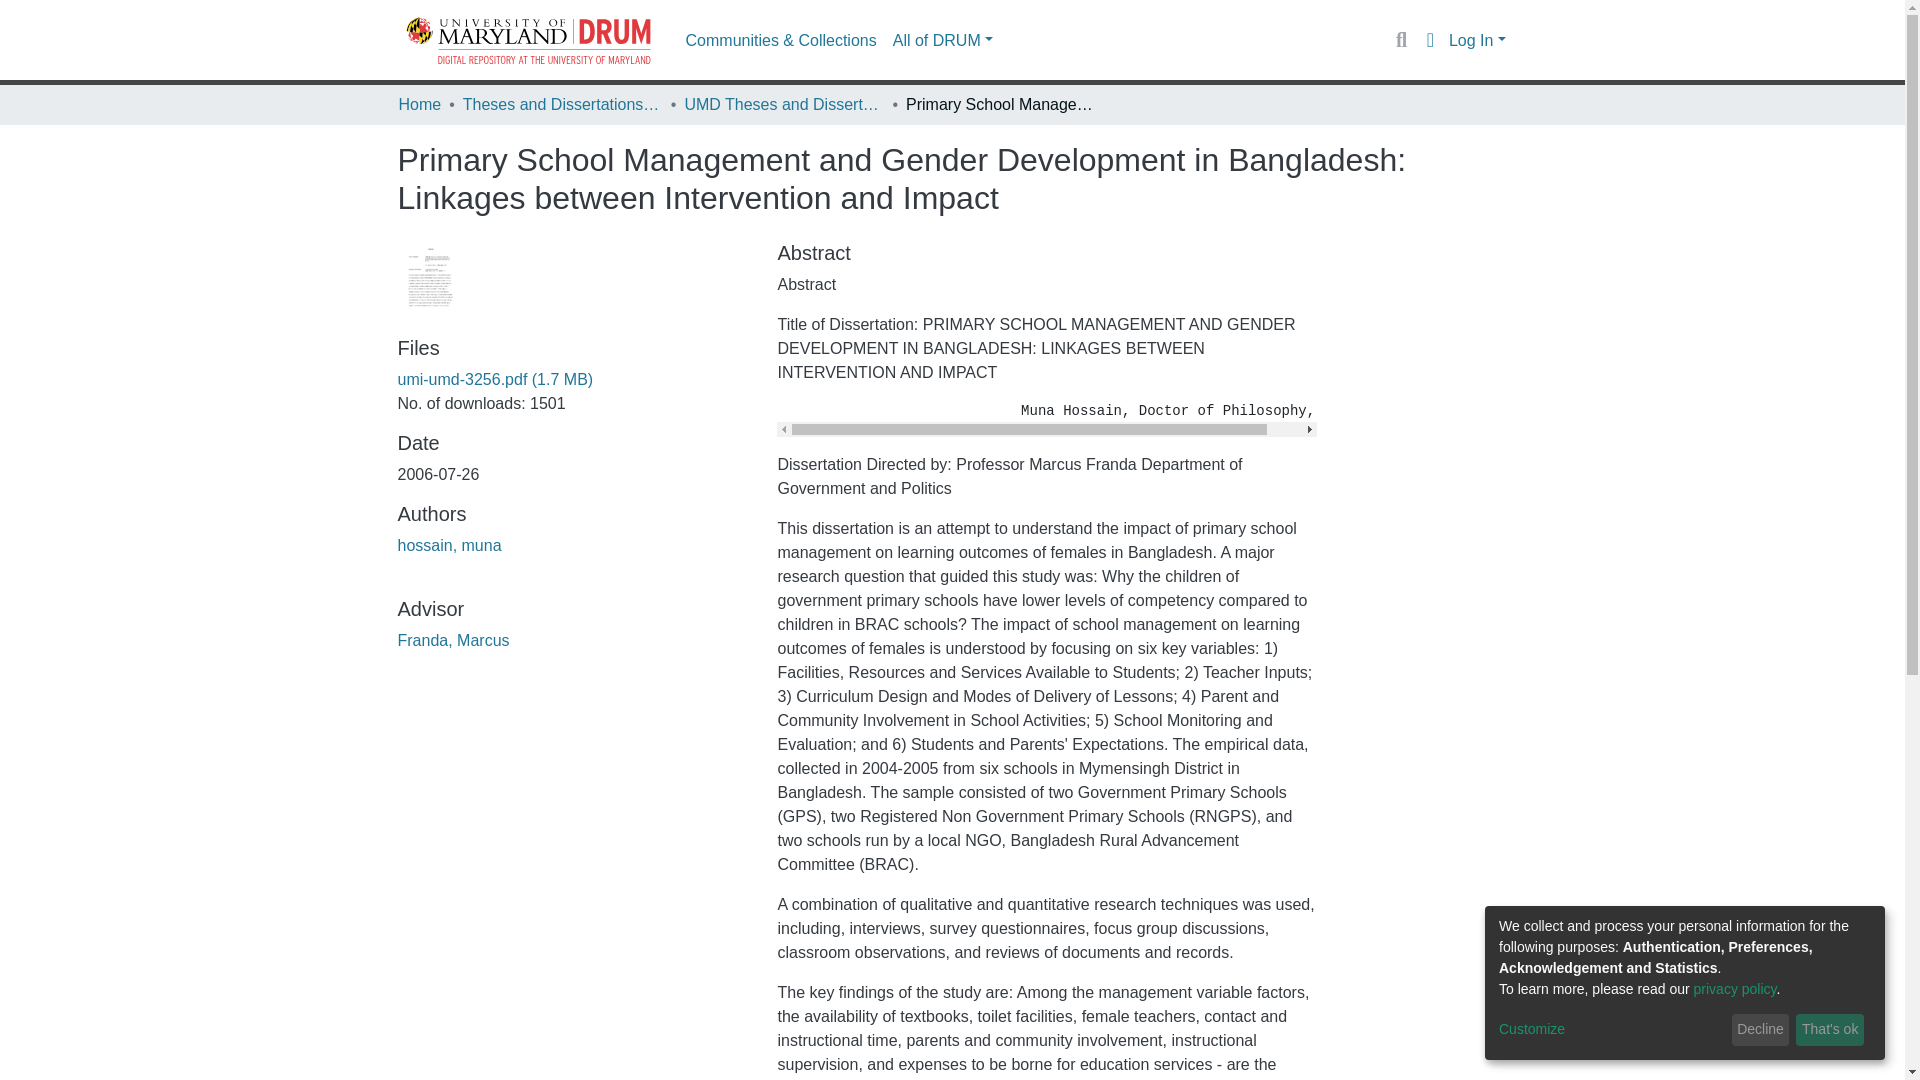 This screenshot has height=1080, width=1920. I want to click on UMD Theses and Dissertations, so click(783, 104).